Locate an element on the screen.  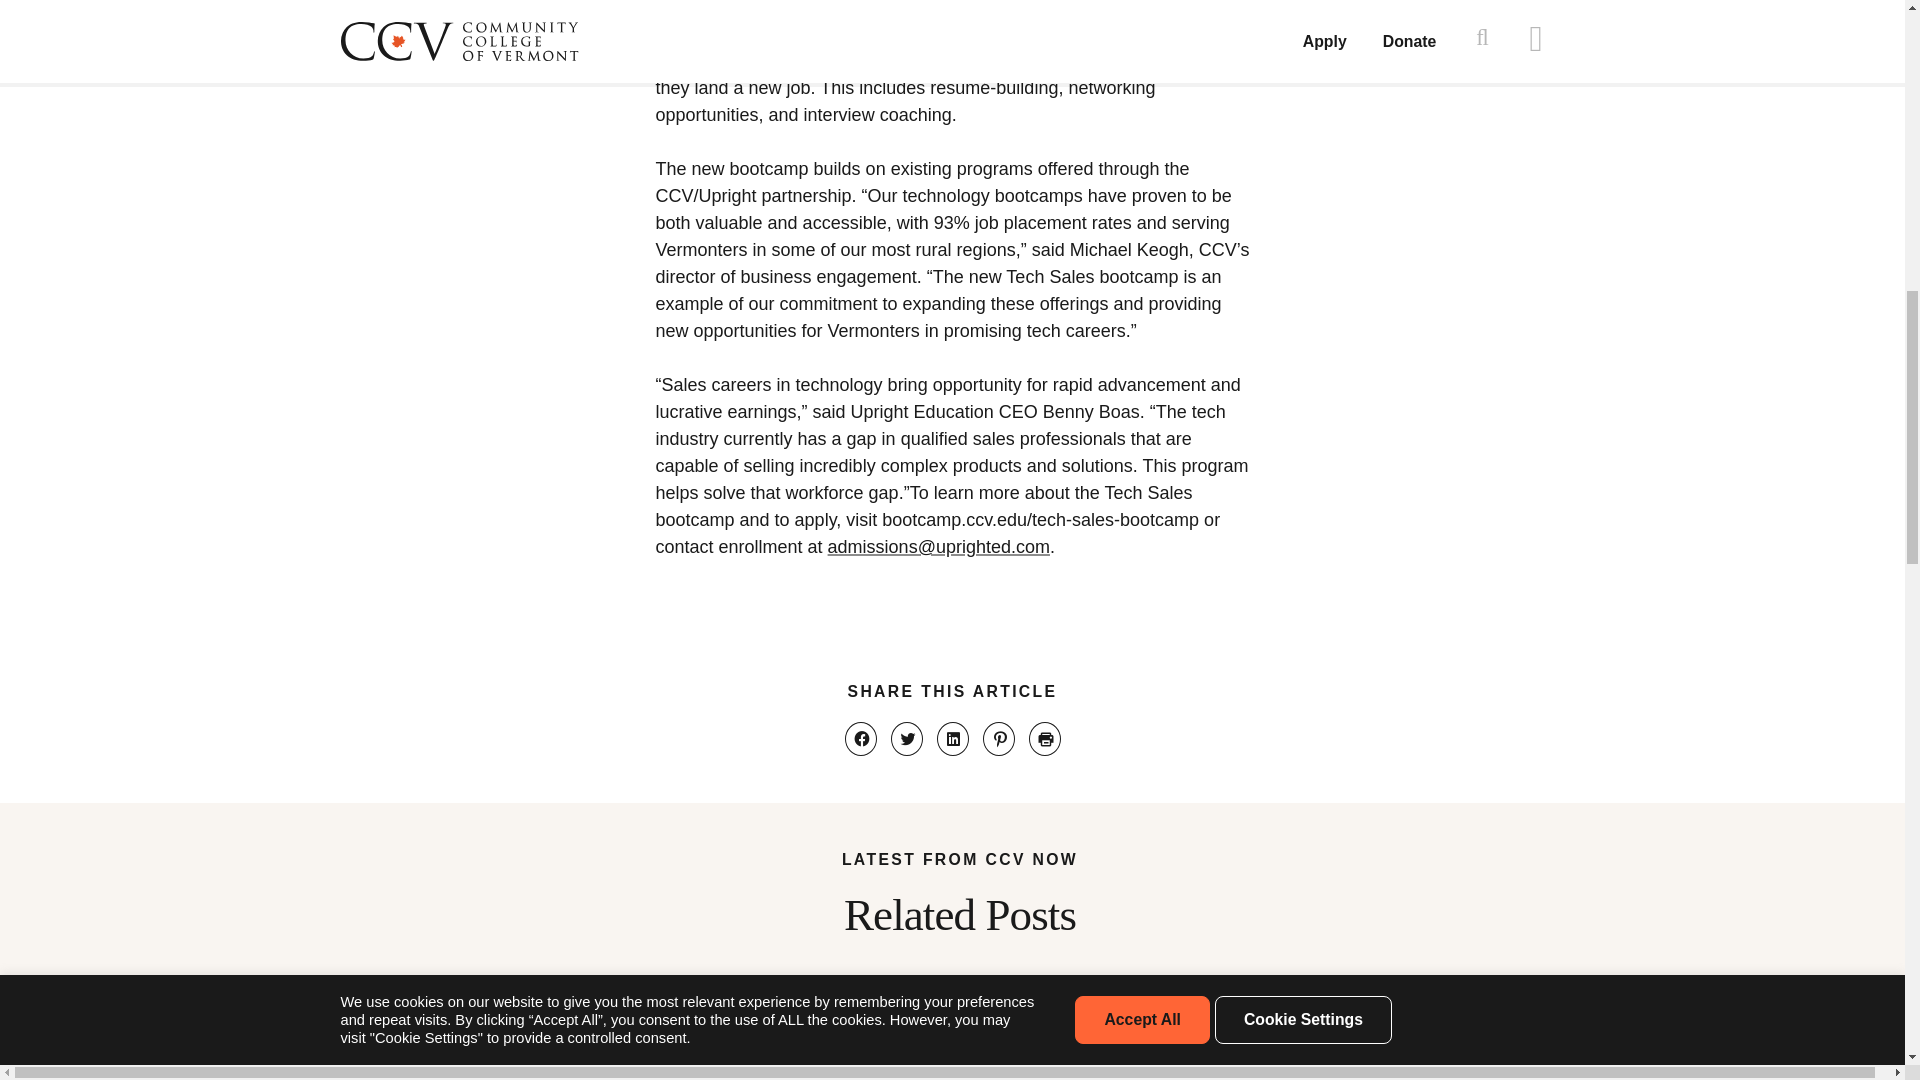
Click to share on Pinterest is located at coordinates (997, 739).